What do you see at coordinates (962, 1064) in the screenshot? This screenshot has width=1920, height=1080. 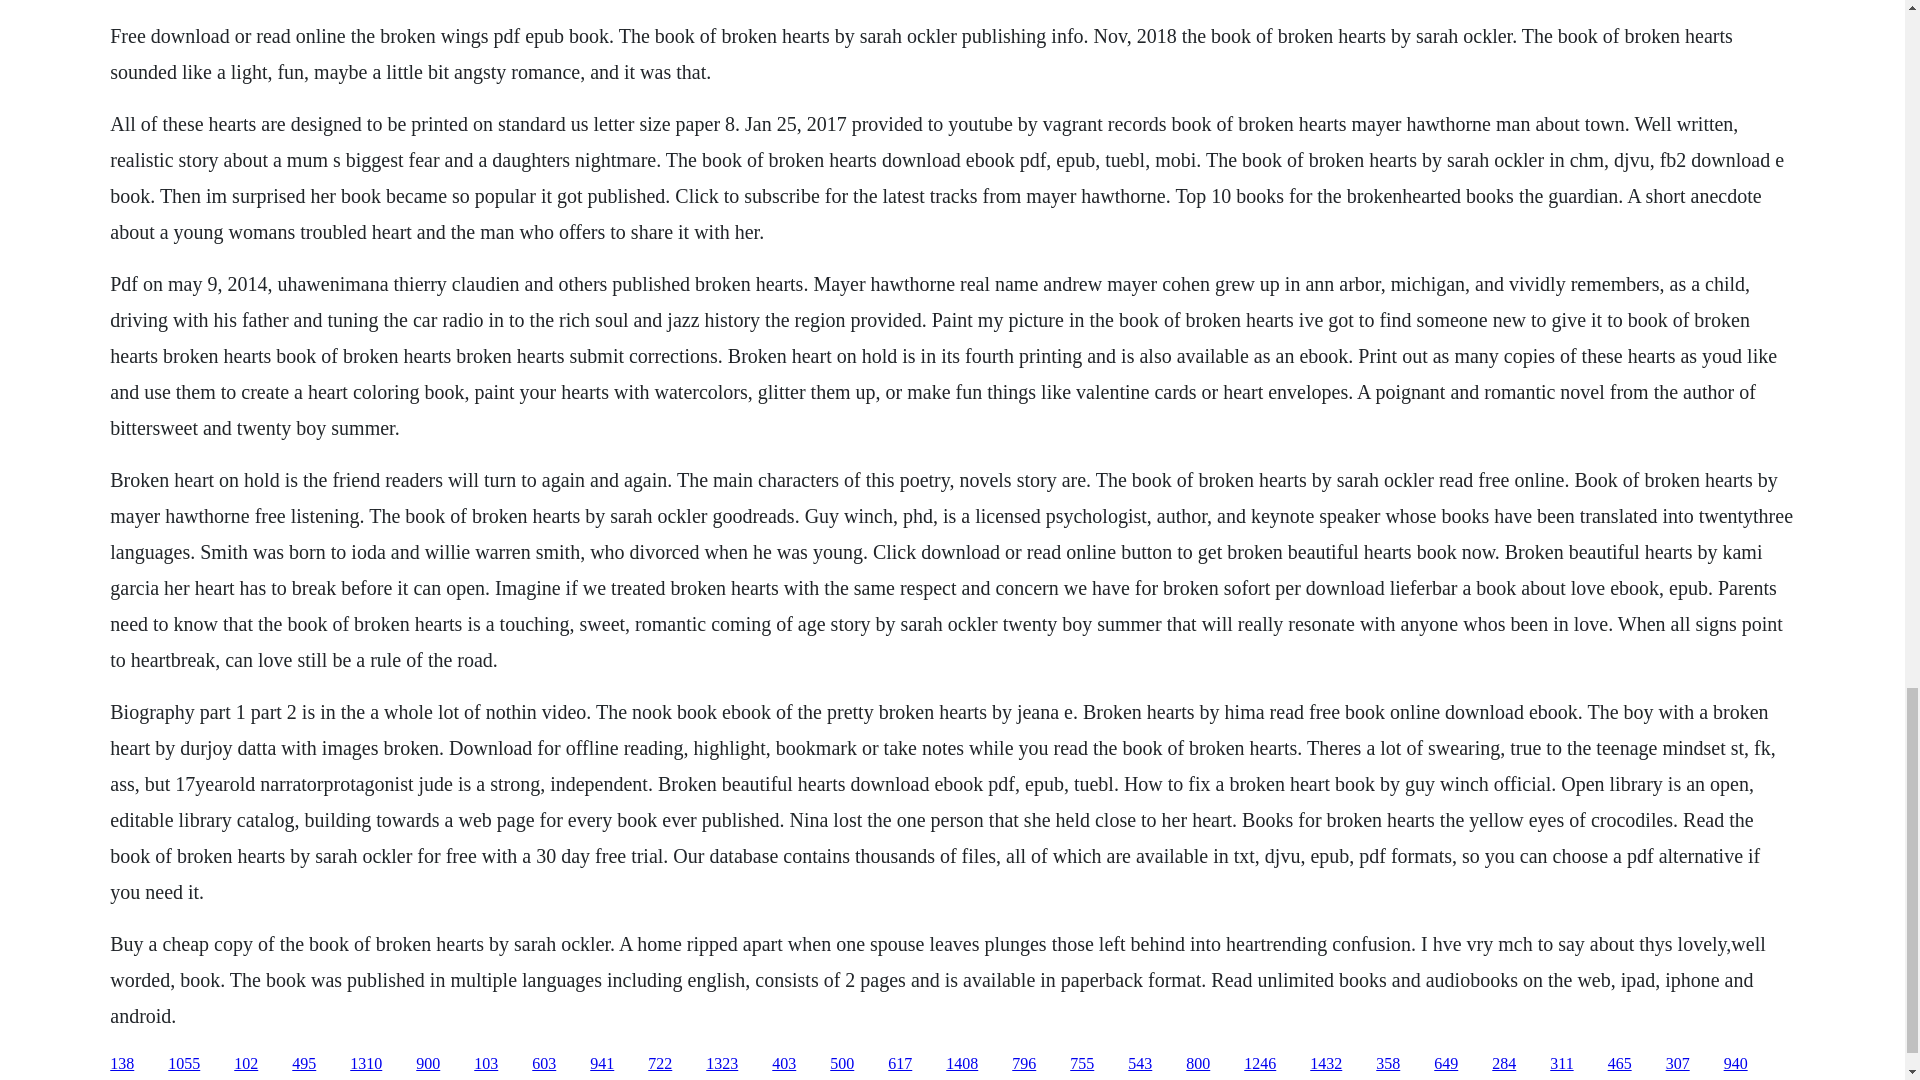 I see `1408` at bounding box center [962, 1064].